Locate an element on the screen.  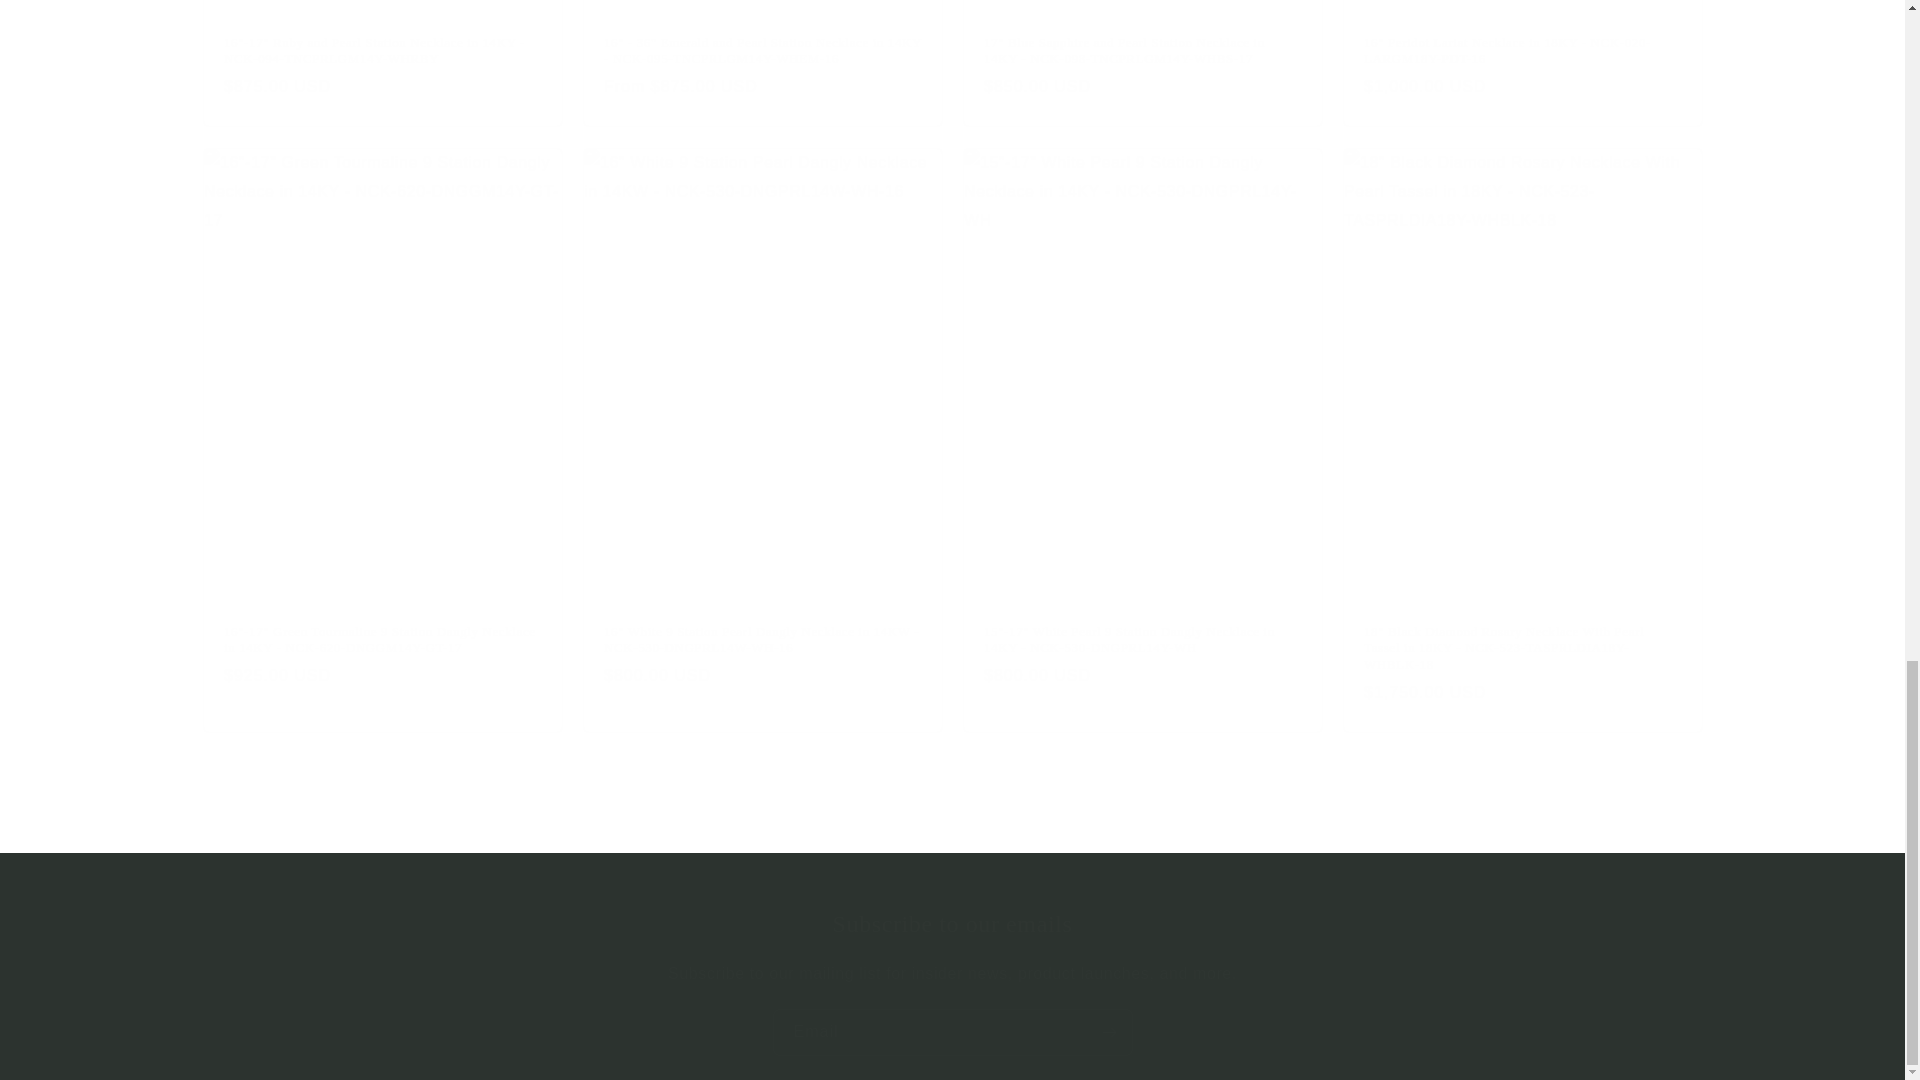
Subscribe to our emails is located at coordinates (952, 924).